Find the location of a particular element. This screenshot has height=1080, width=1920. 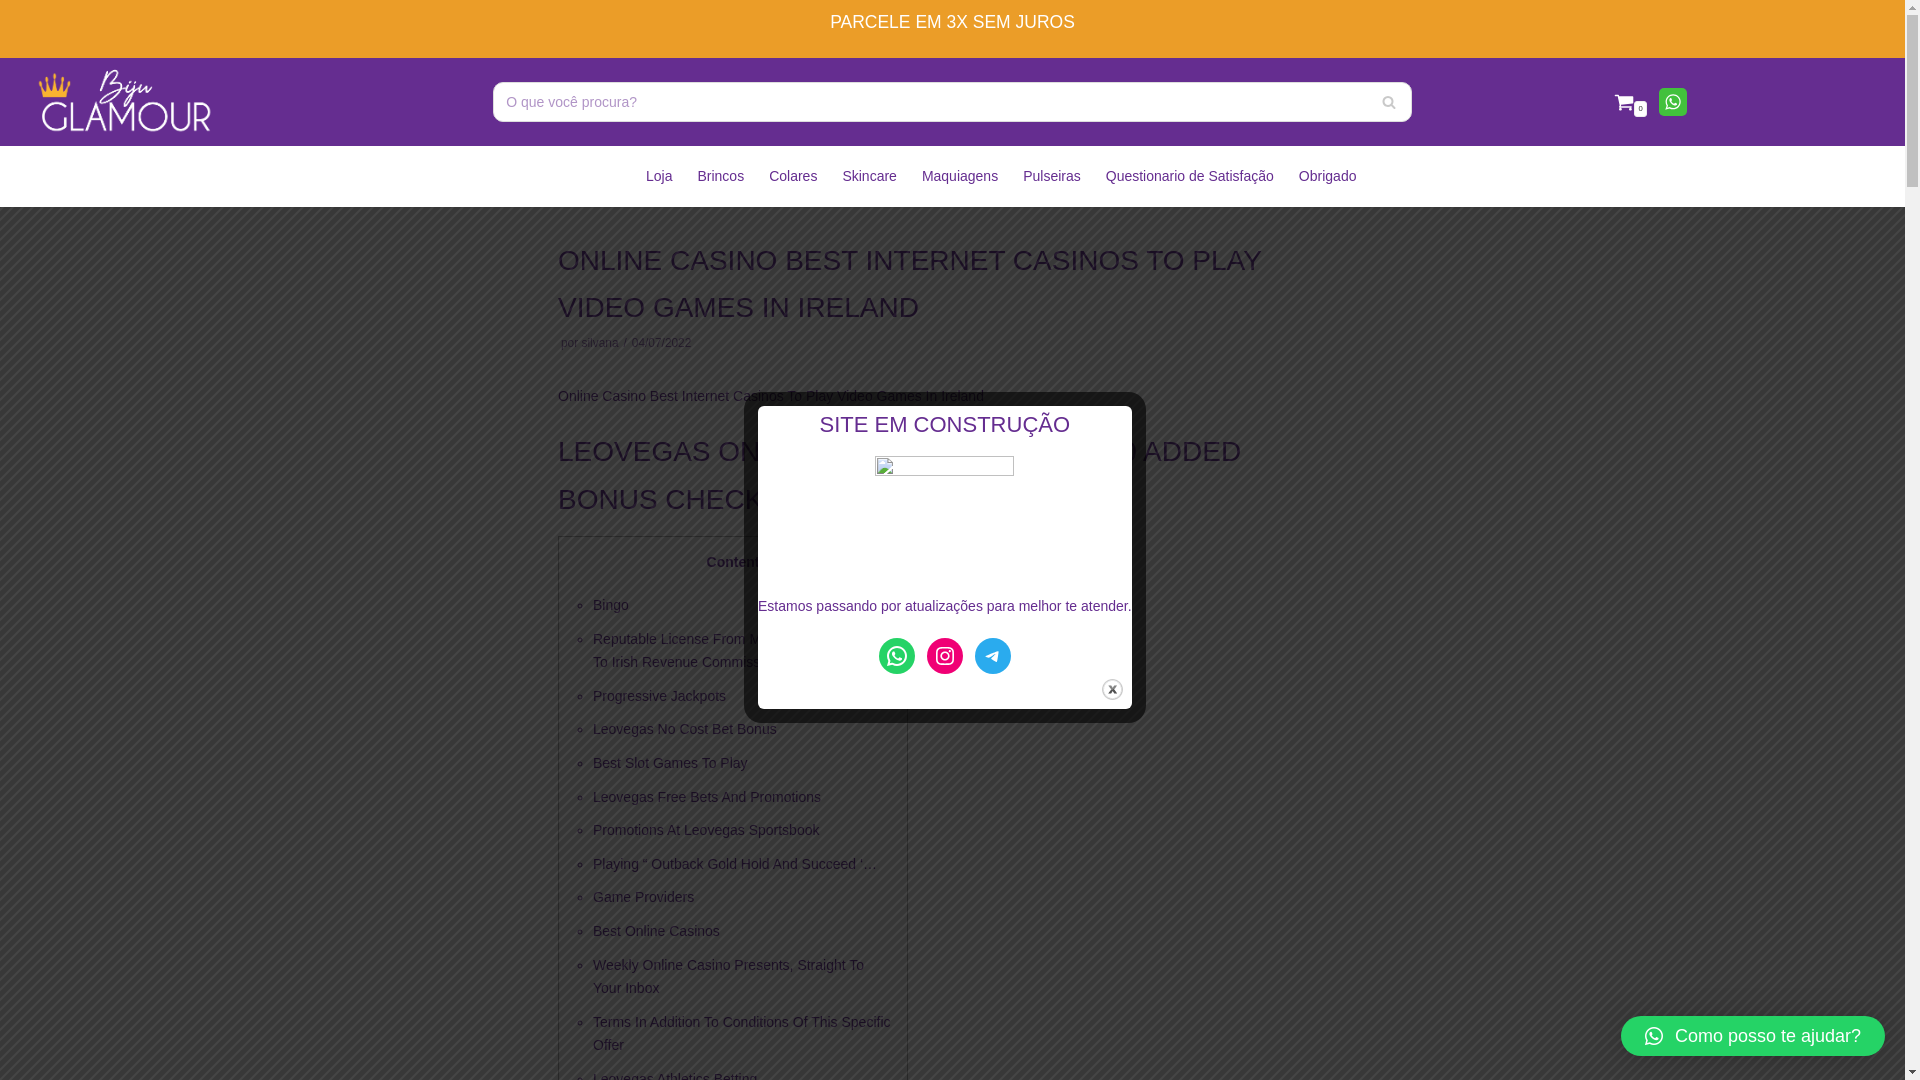

Skincare is located at coordinates (869, 176).